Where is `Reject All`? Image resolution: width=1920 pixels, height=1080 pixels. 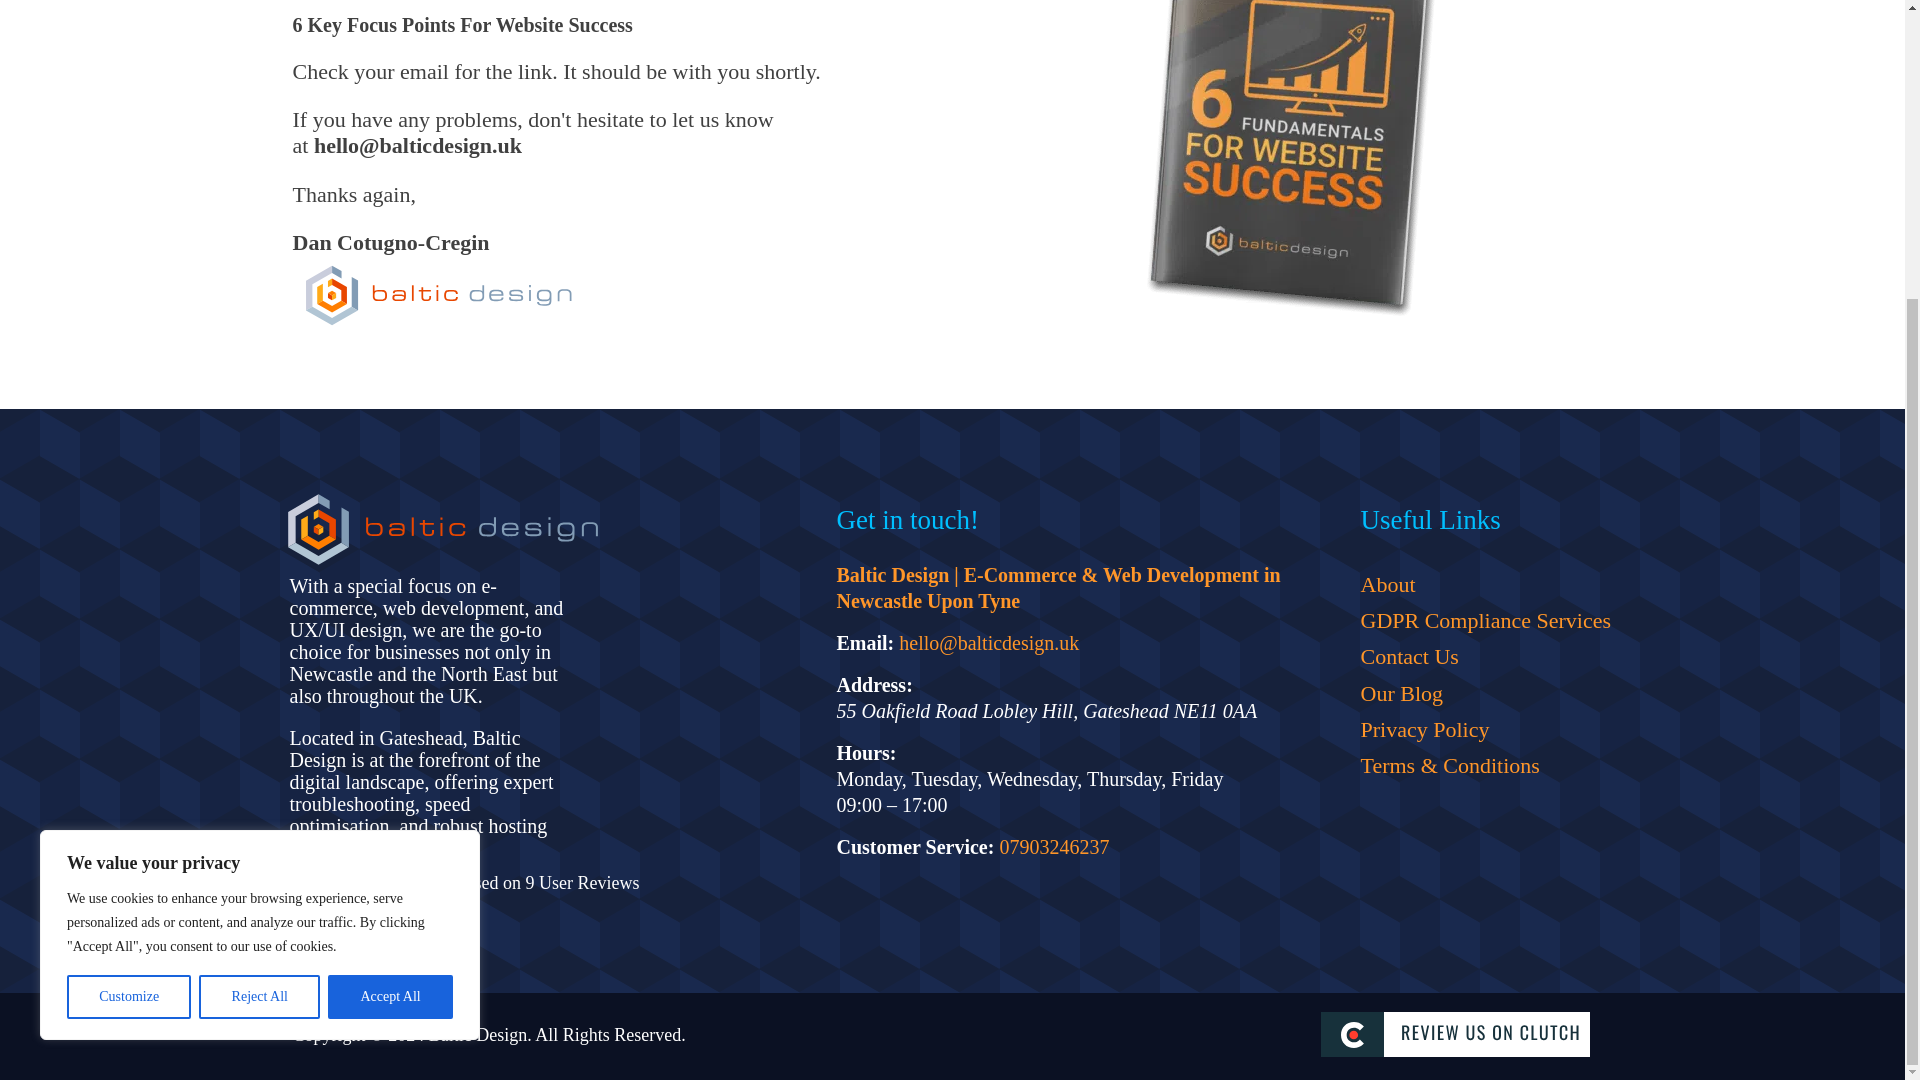
Reject All is located at coordinates (260, 596).